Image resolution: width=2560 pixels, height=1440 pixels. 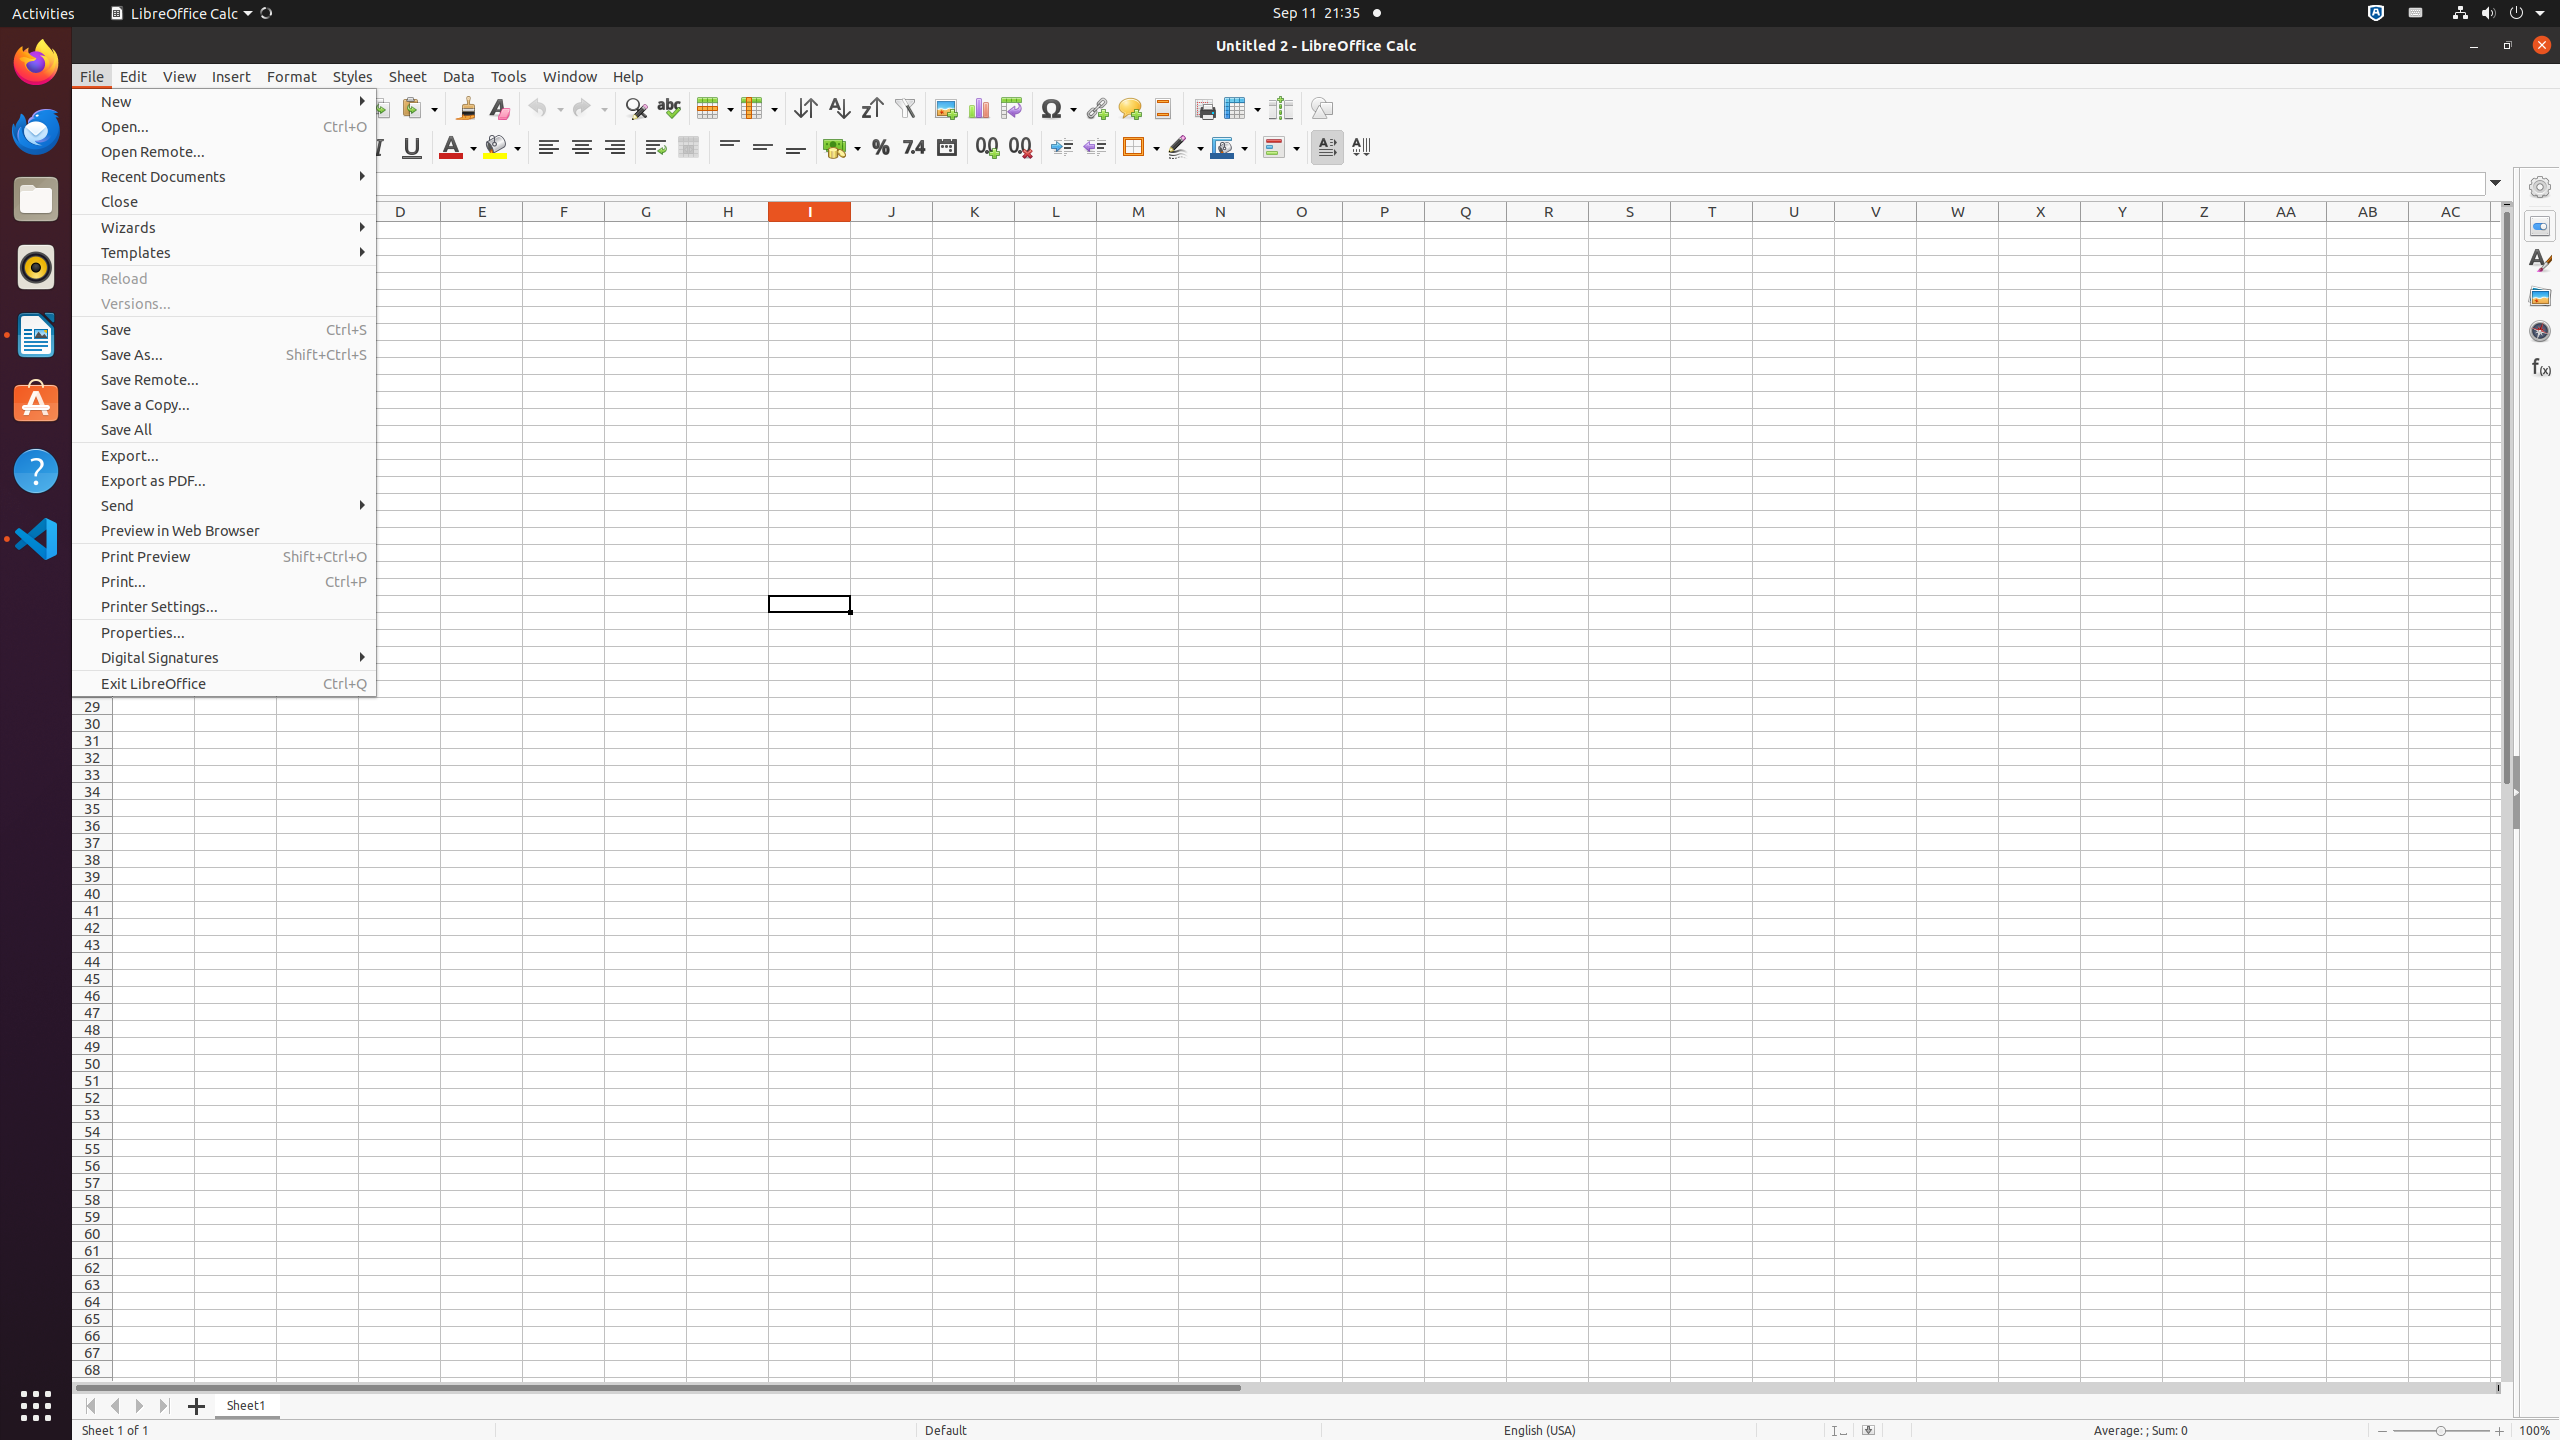 I want to click on Align Left, so click(x=548, y=148).